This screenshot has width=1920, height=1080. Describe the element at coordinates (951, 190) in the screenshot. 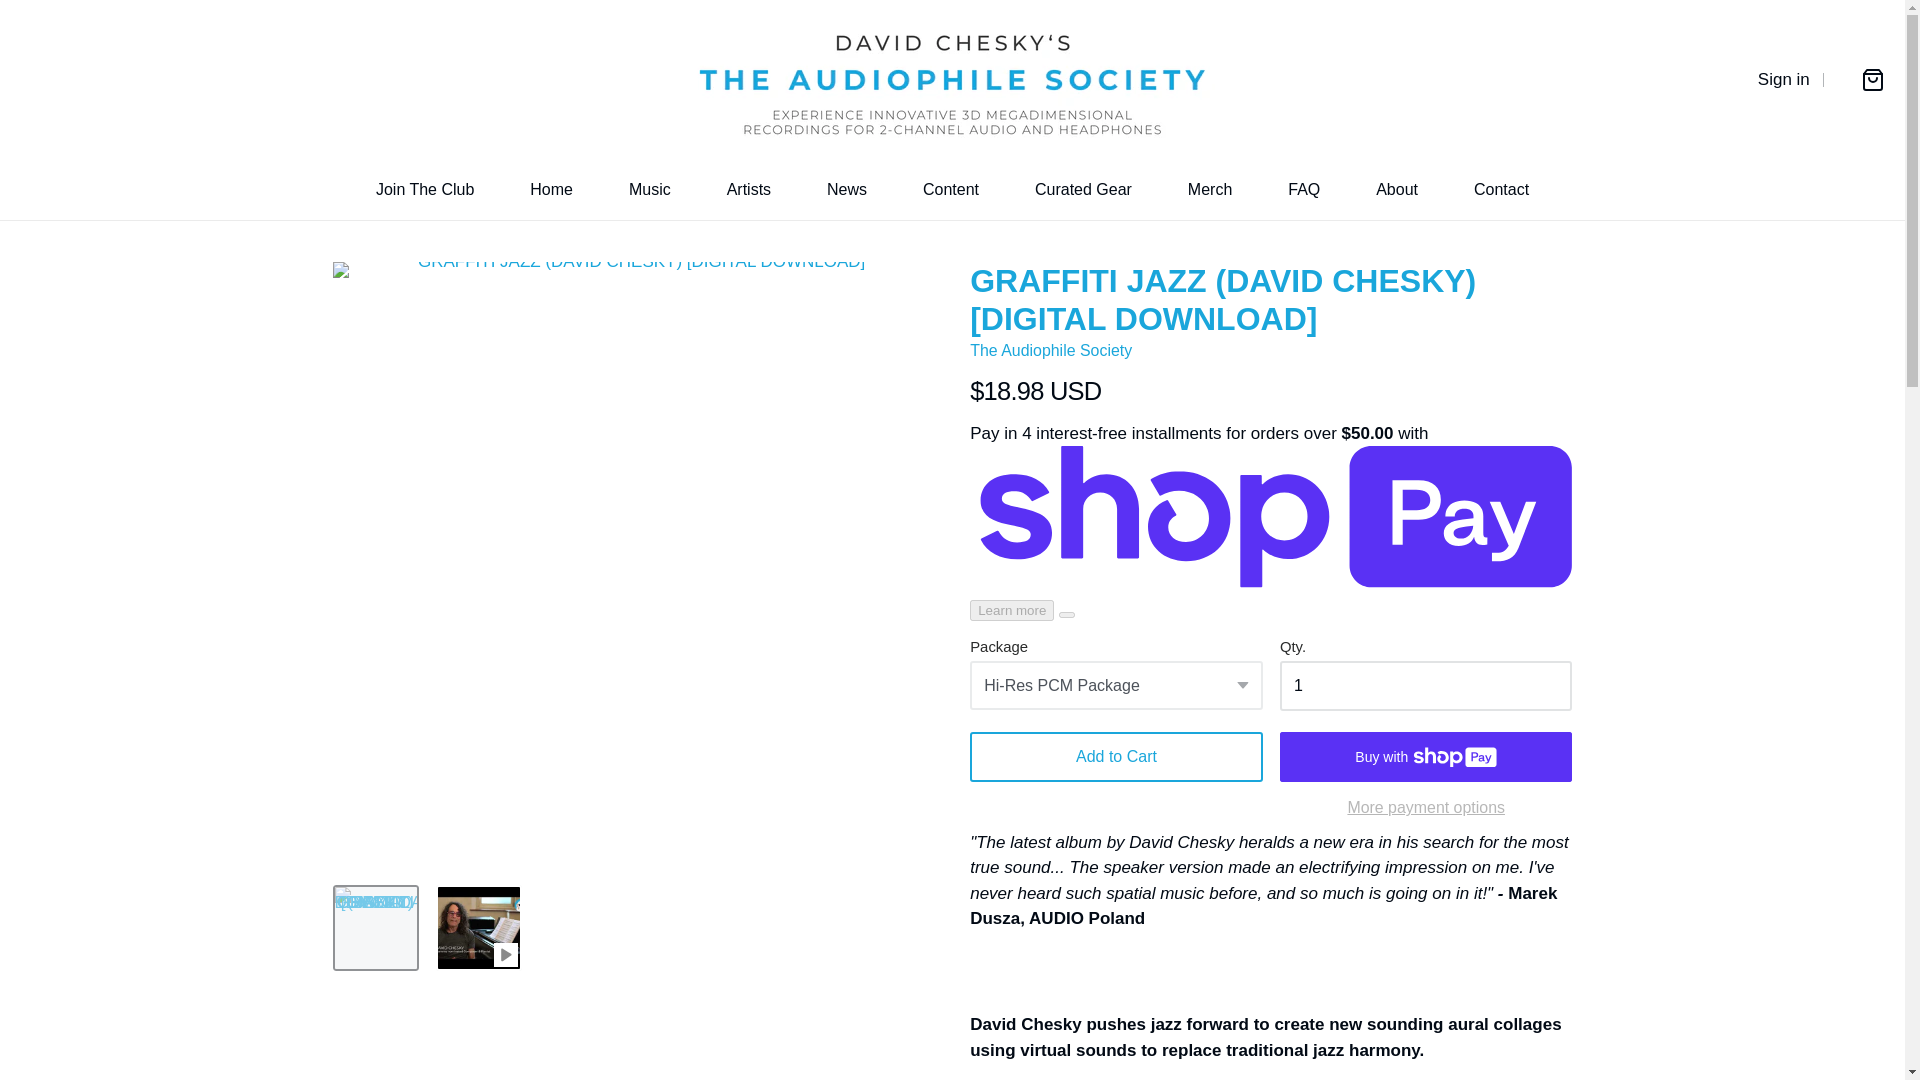

I see `Content` at that location.